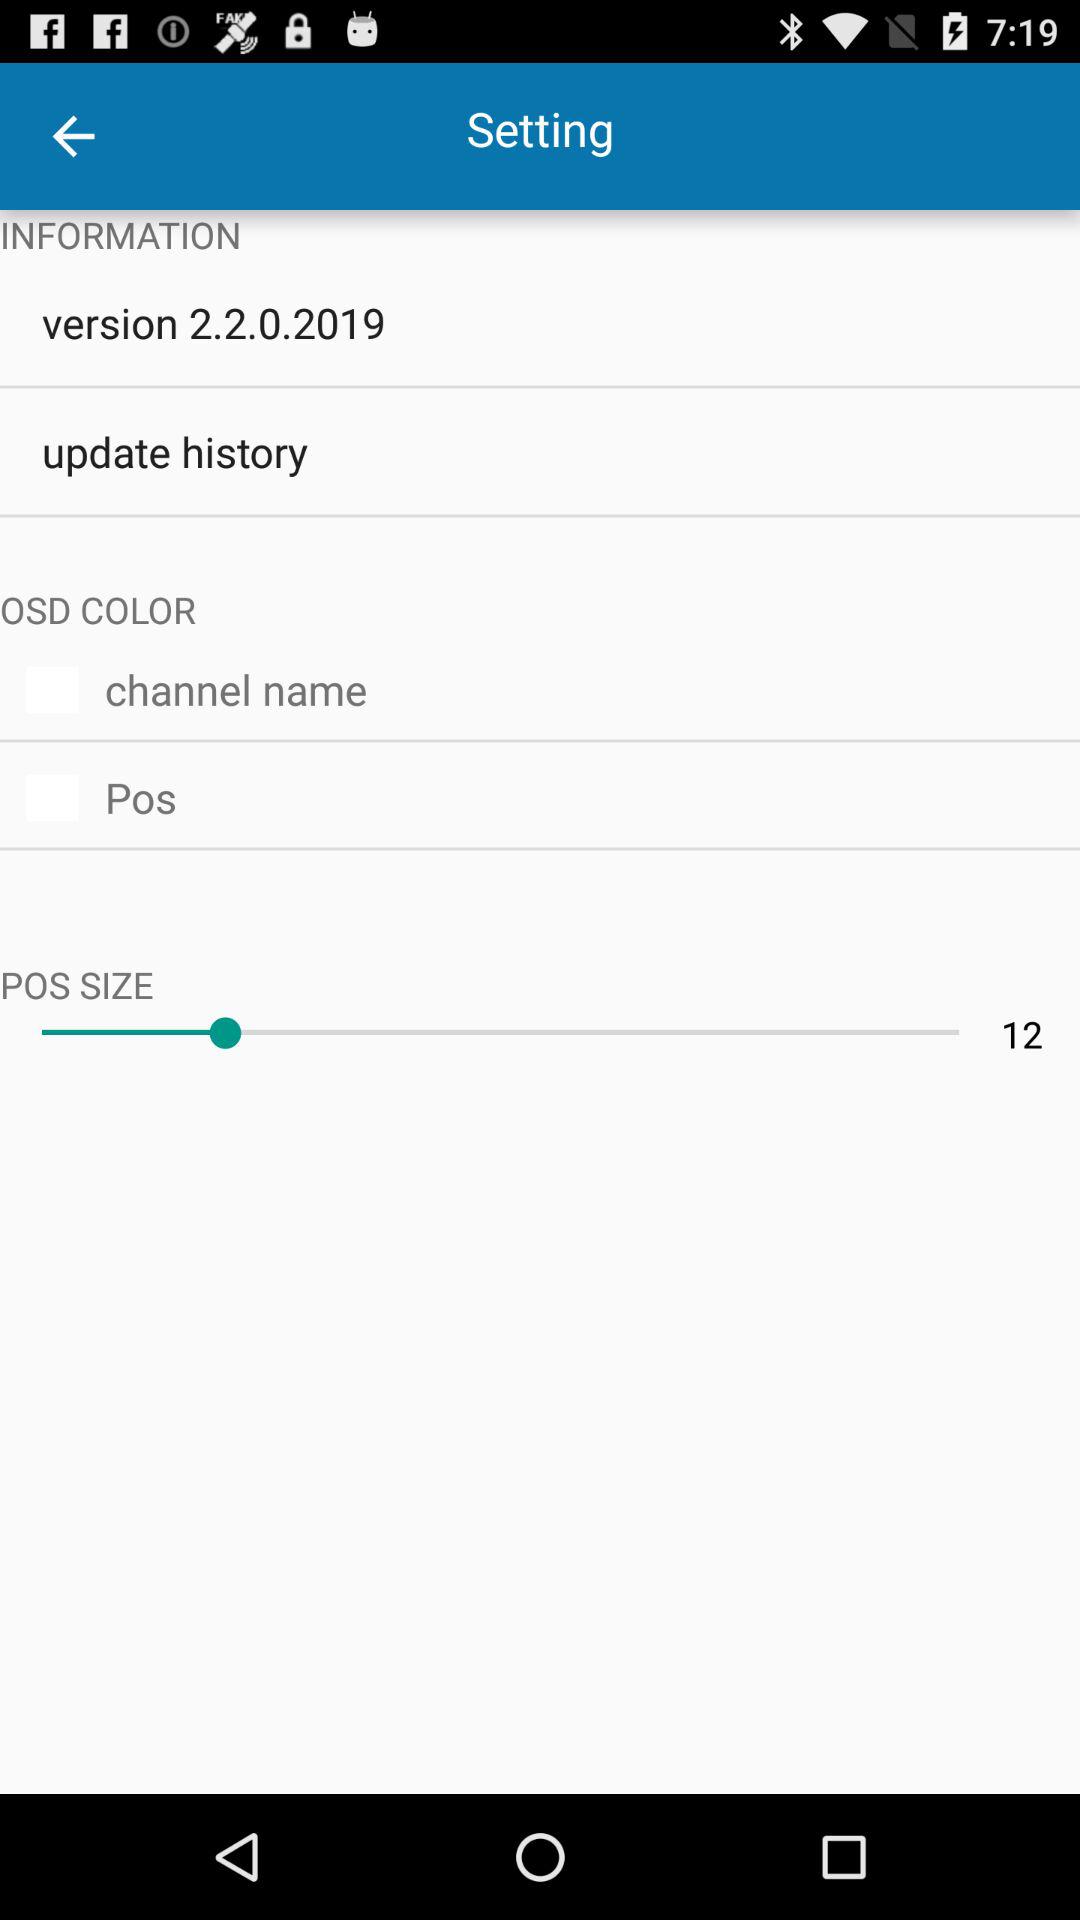  Describe the element at coordinates (579, 686) in the screenshot. I see `select the icon below osd color item` at that location.